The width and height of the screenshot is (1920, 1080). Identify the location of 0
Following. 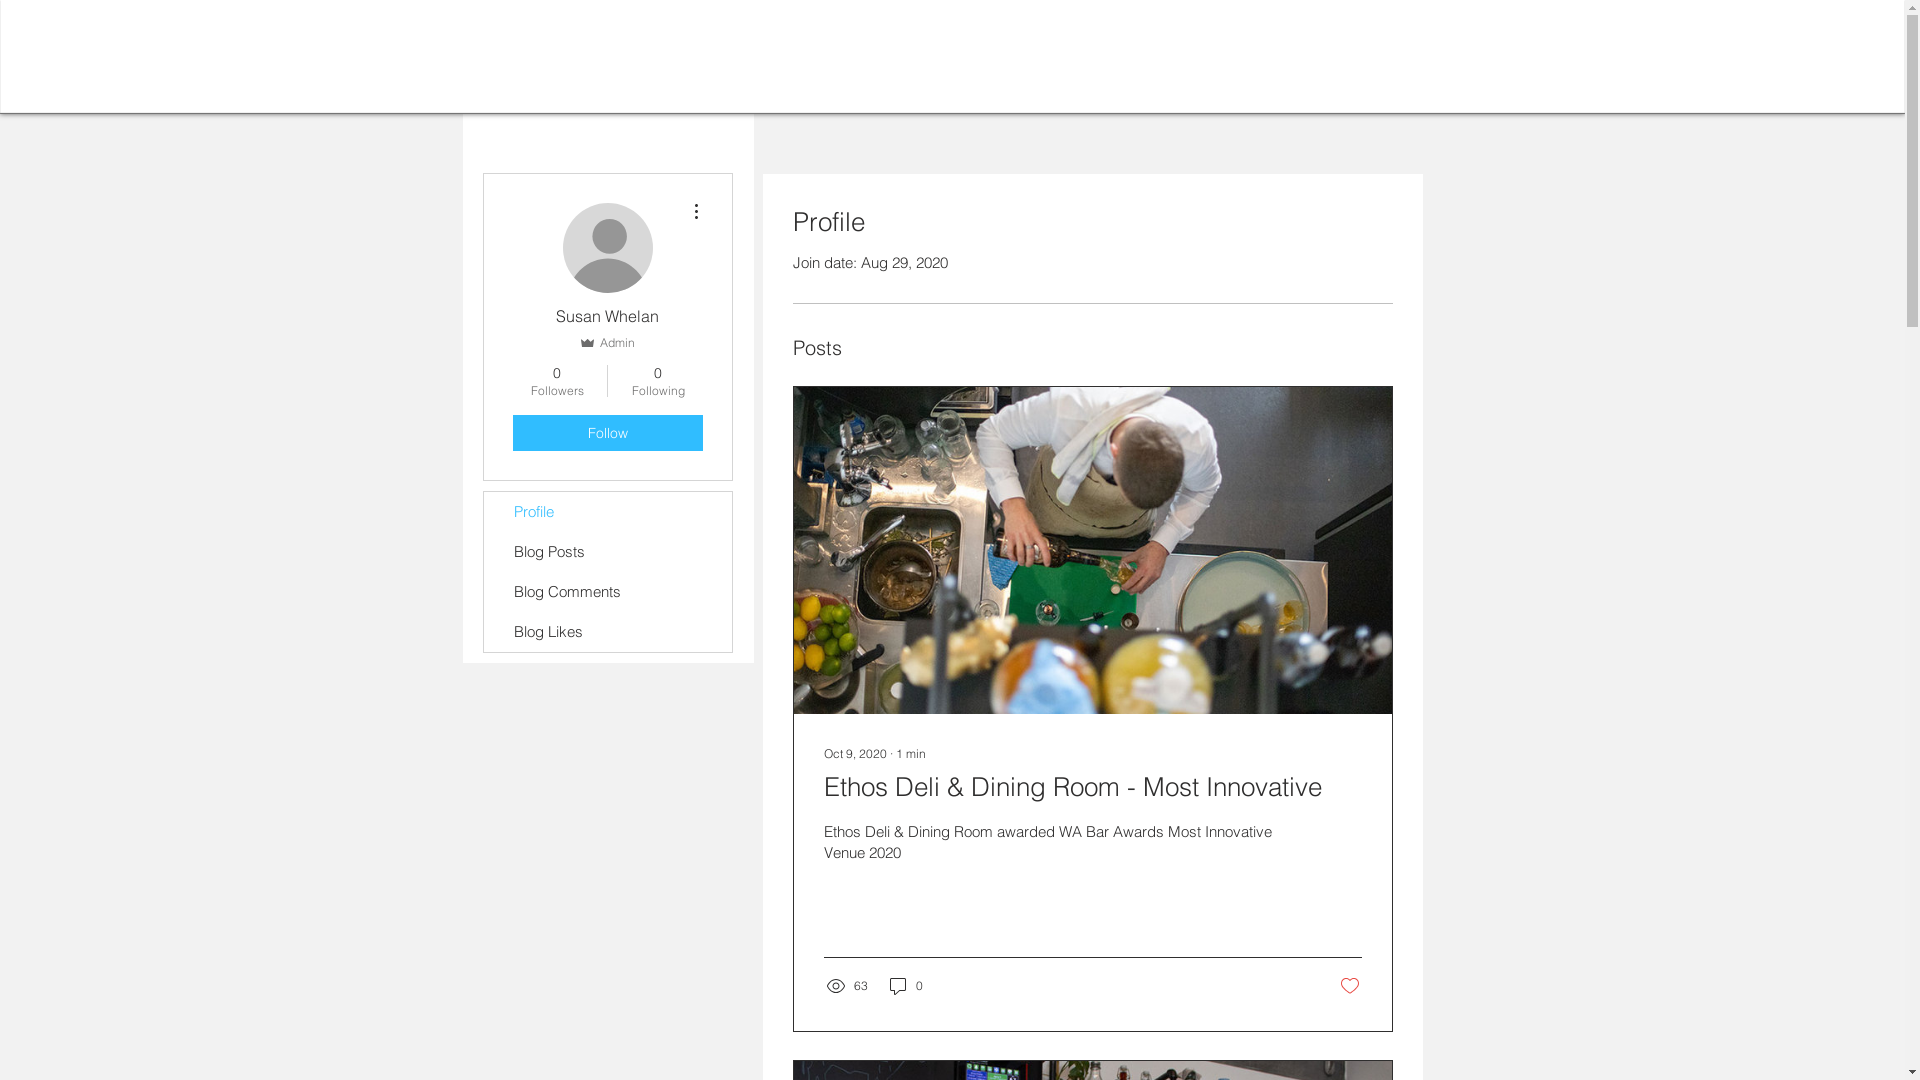
(658, 381).